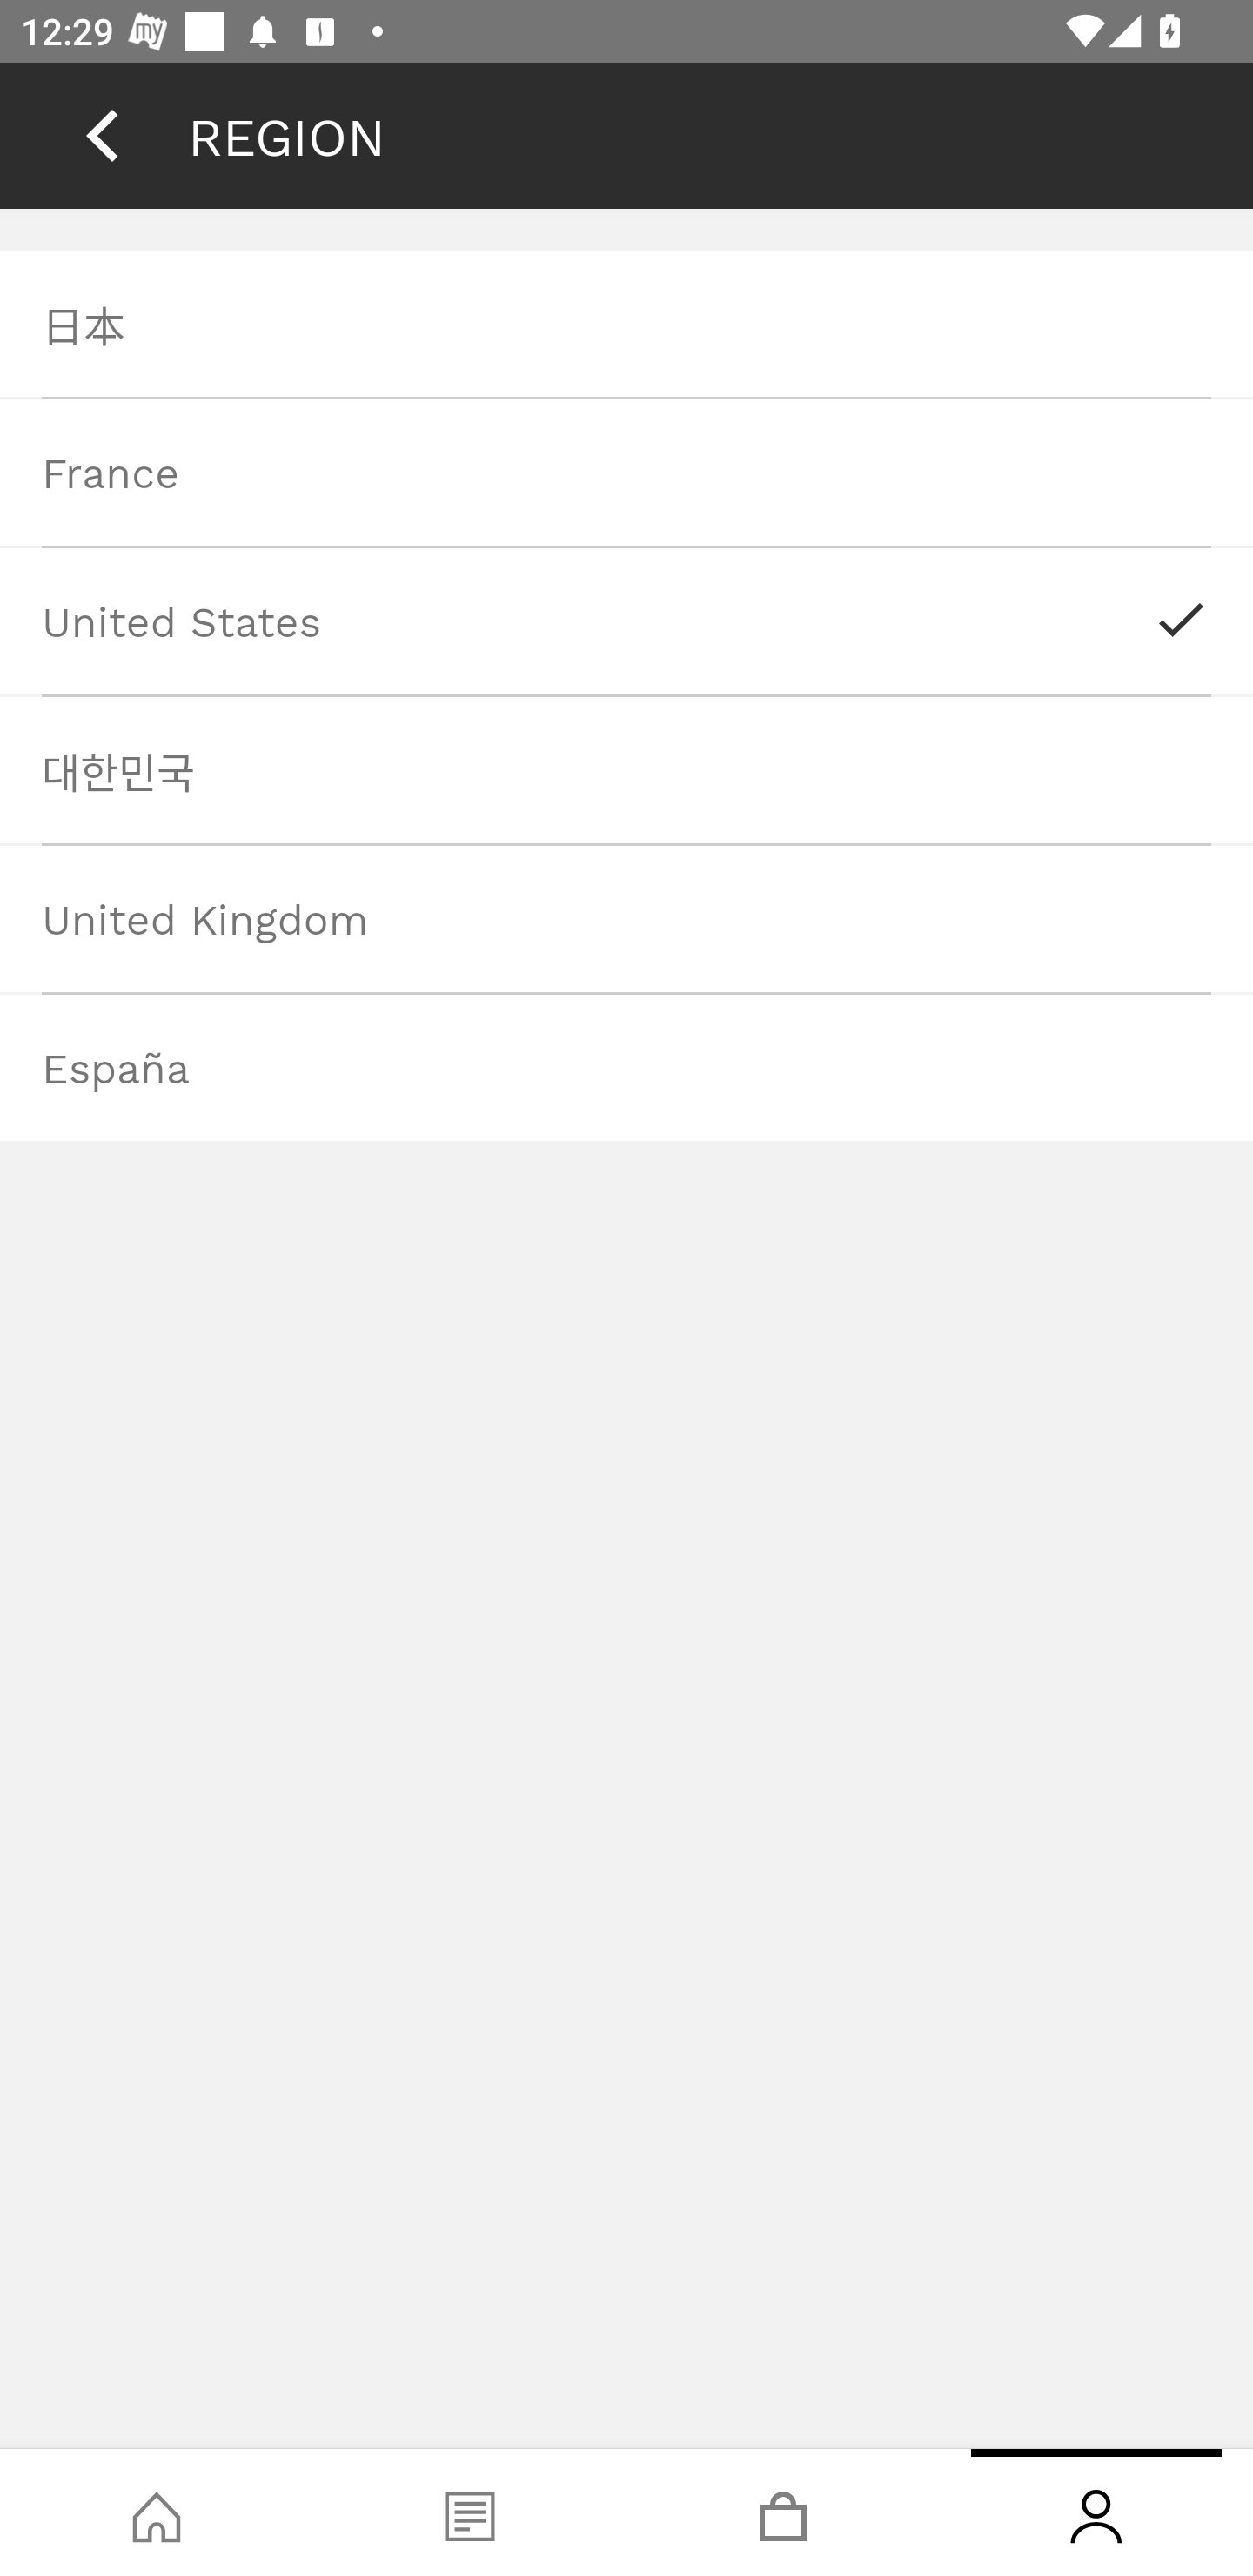  What do you see at coordinates (626, 621) in the screenshot?
I see `United States` at bounding box center [626, 621].